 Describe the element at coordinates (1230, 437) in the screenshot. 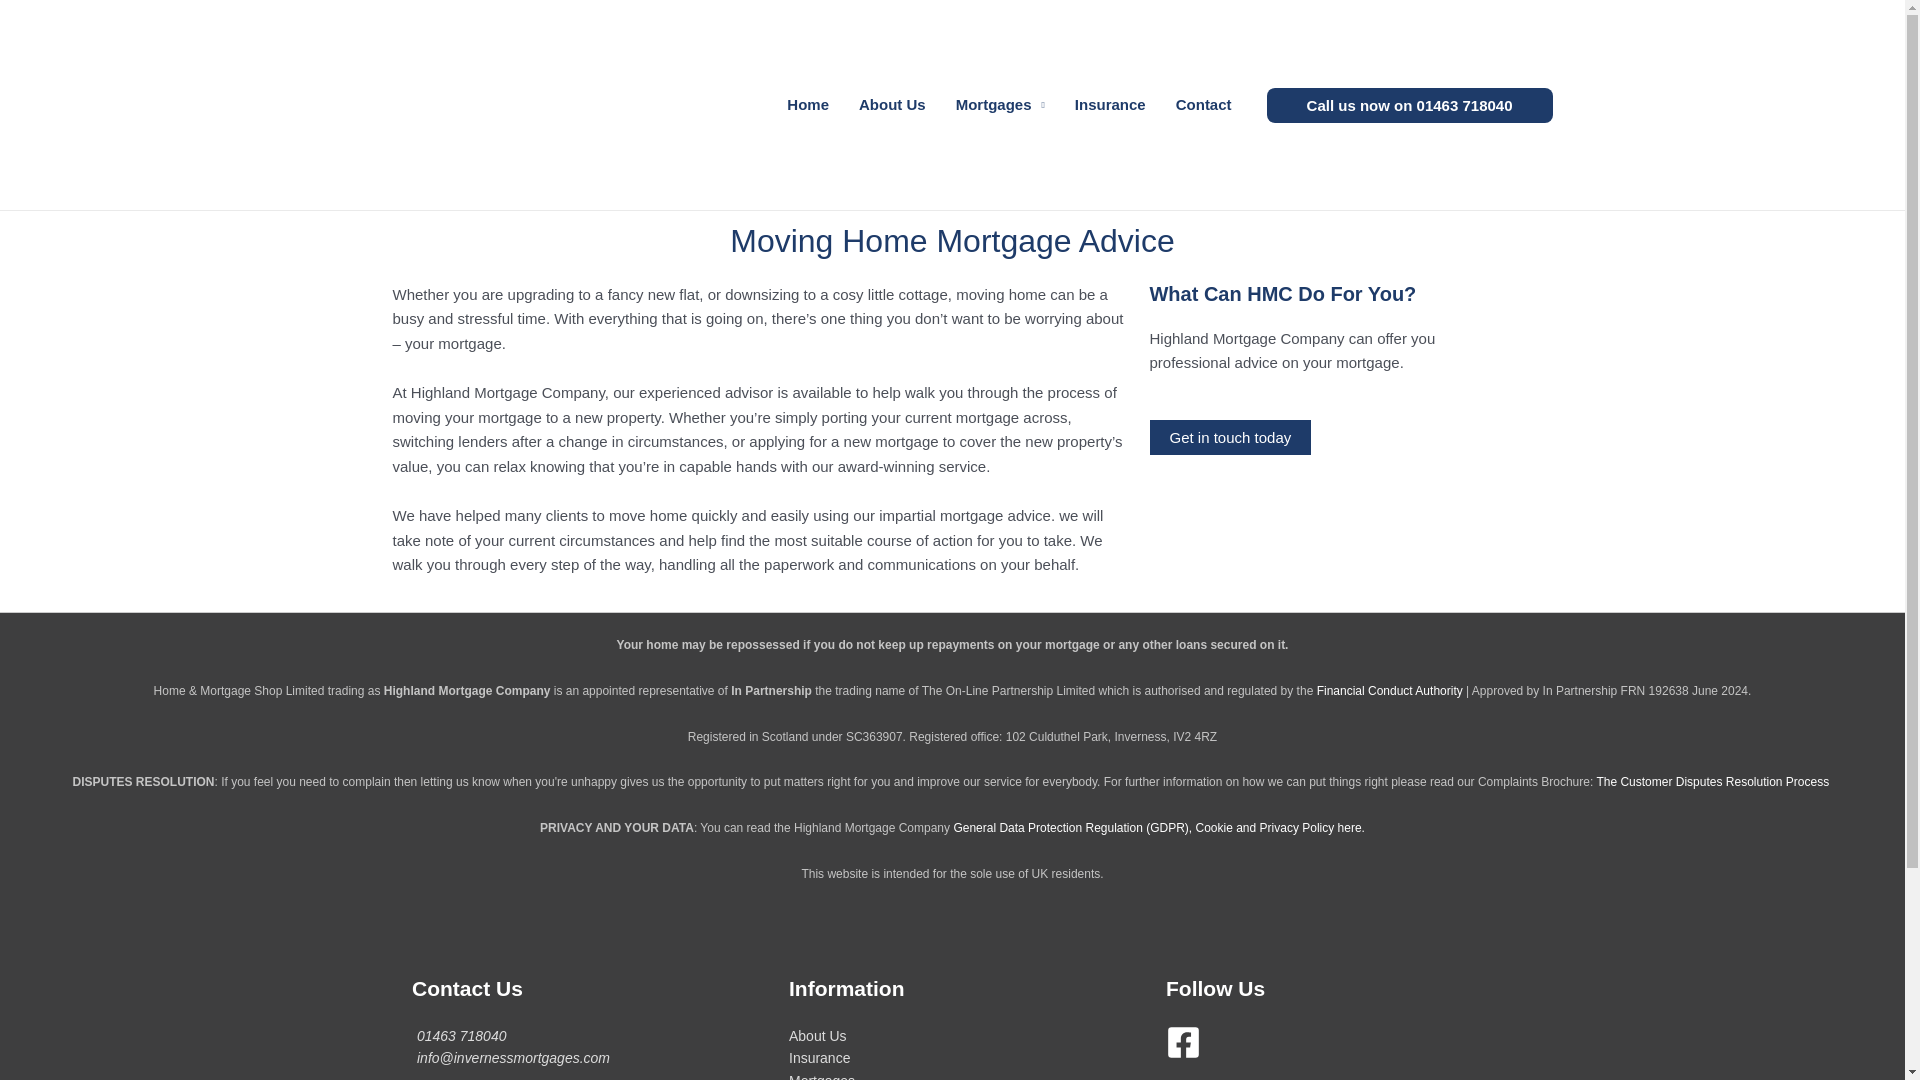

I see `Get in touch today` at that location.